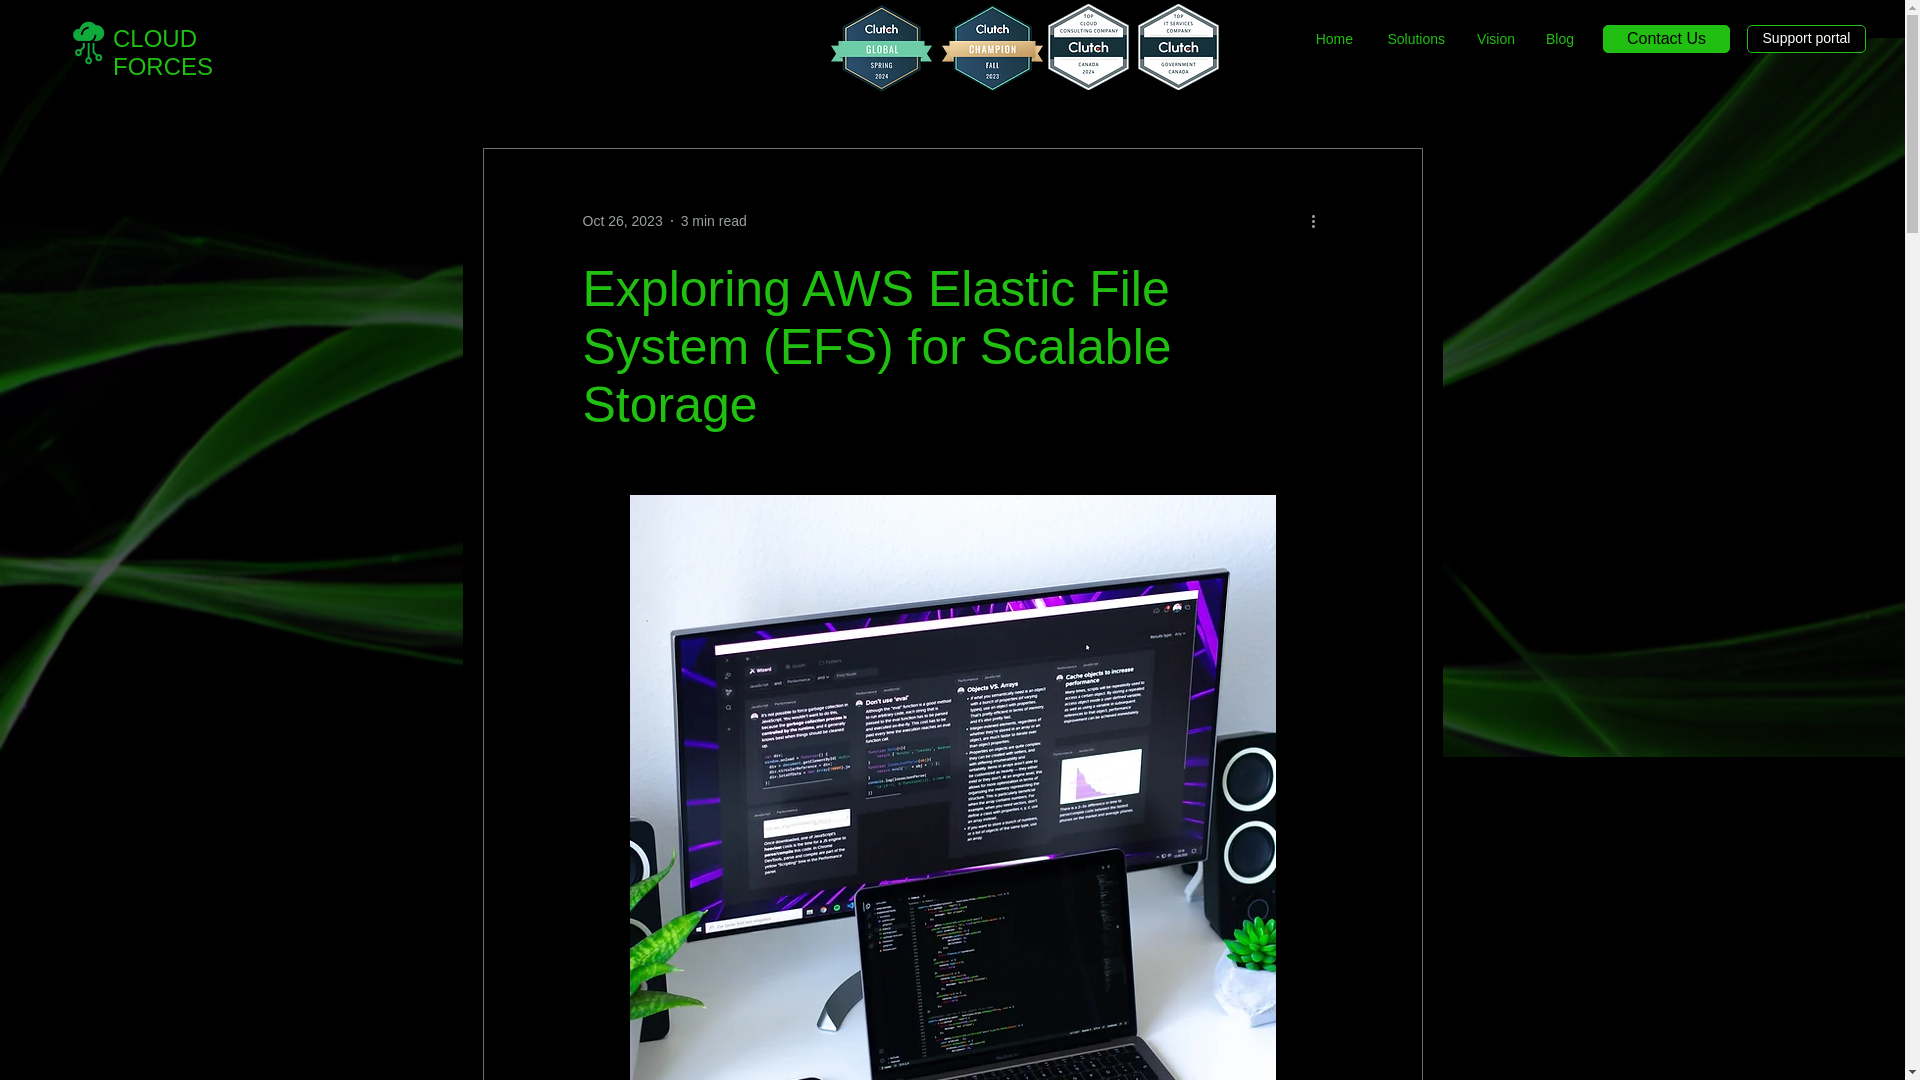 The image size is (1920, 1080). What do you see at coordinates (1560, 38) in the screenshot?
I see `Blog` at bounding box center [1560, 38].